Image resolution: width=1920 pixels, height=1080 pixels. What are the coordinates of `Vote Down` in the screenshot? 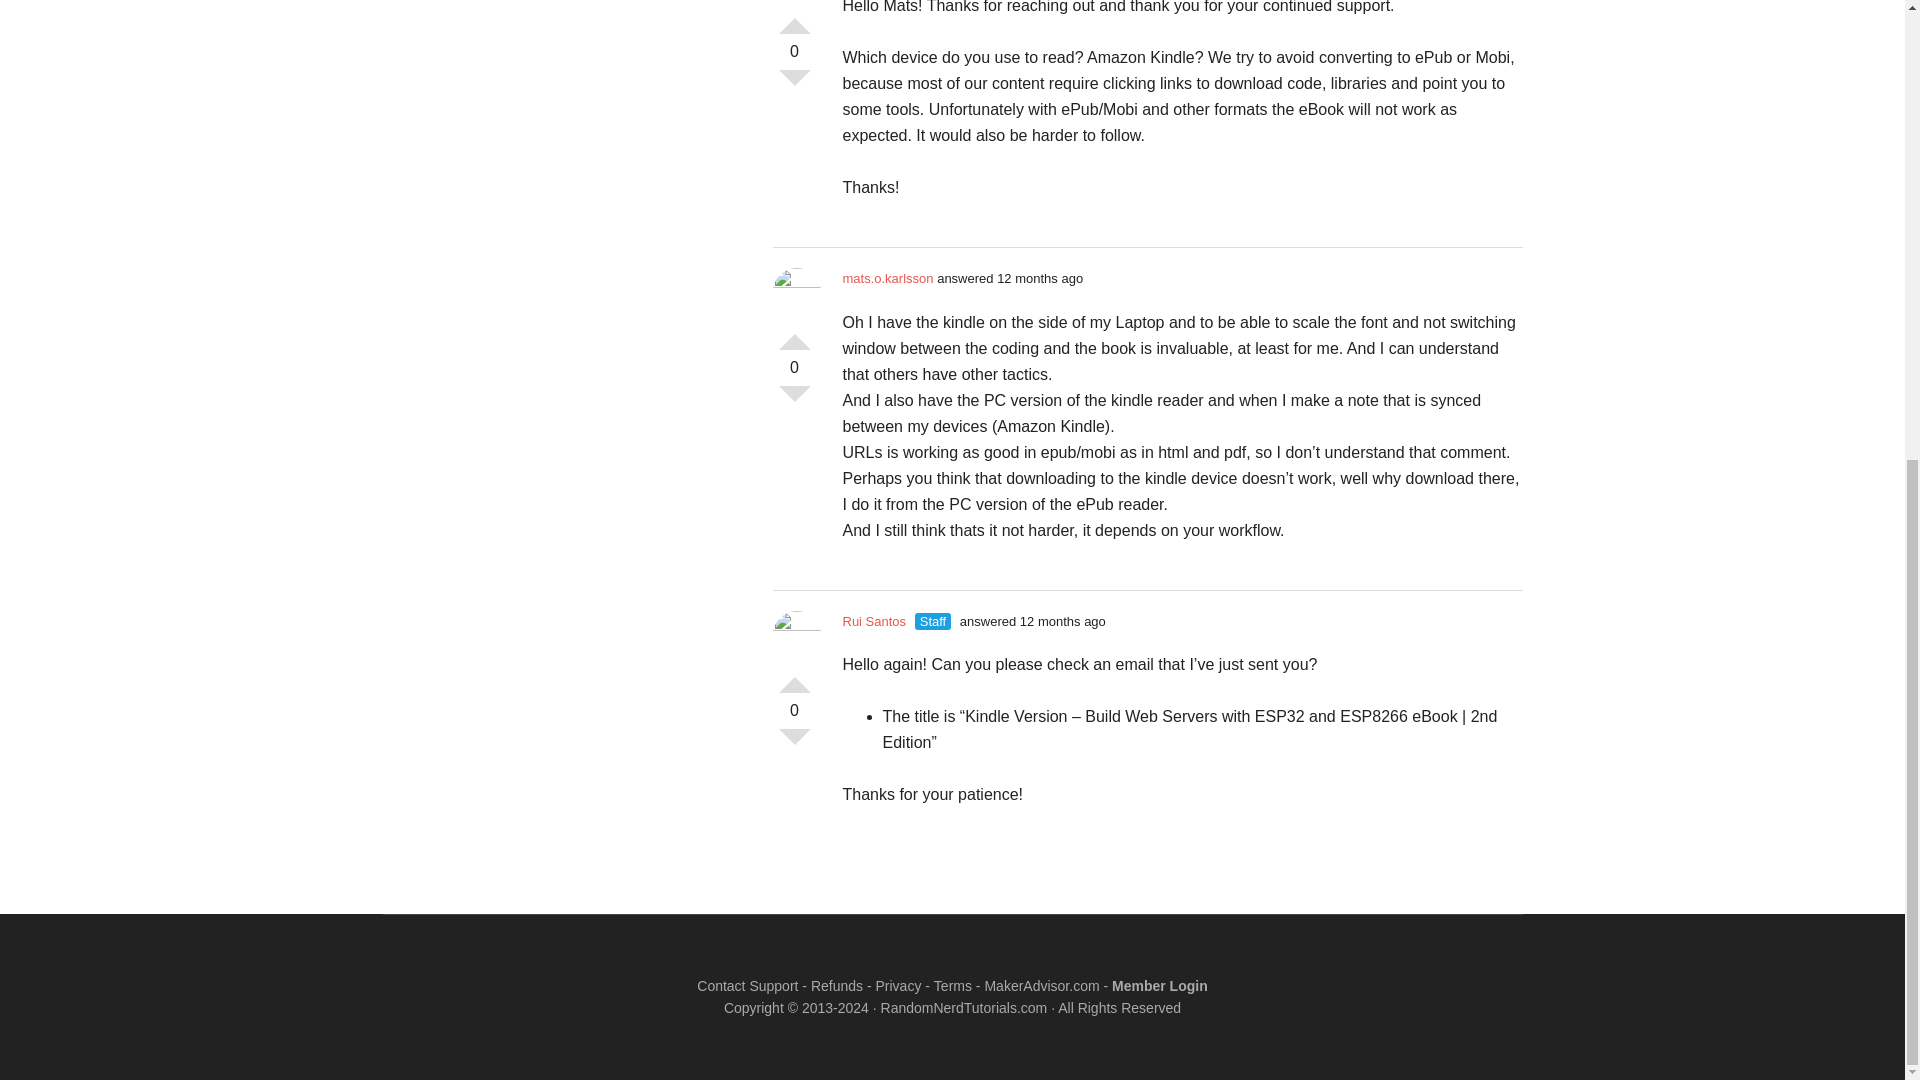 It's located at (794, 401).